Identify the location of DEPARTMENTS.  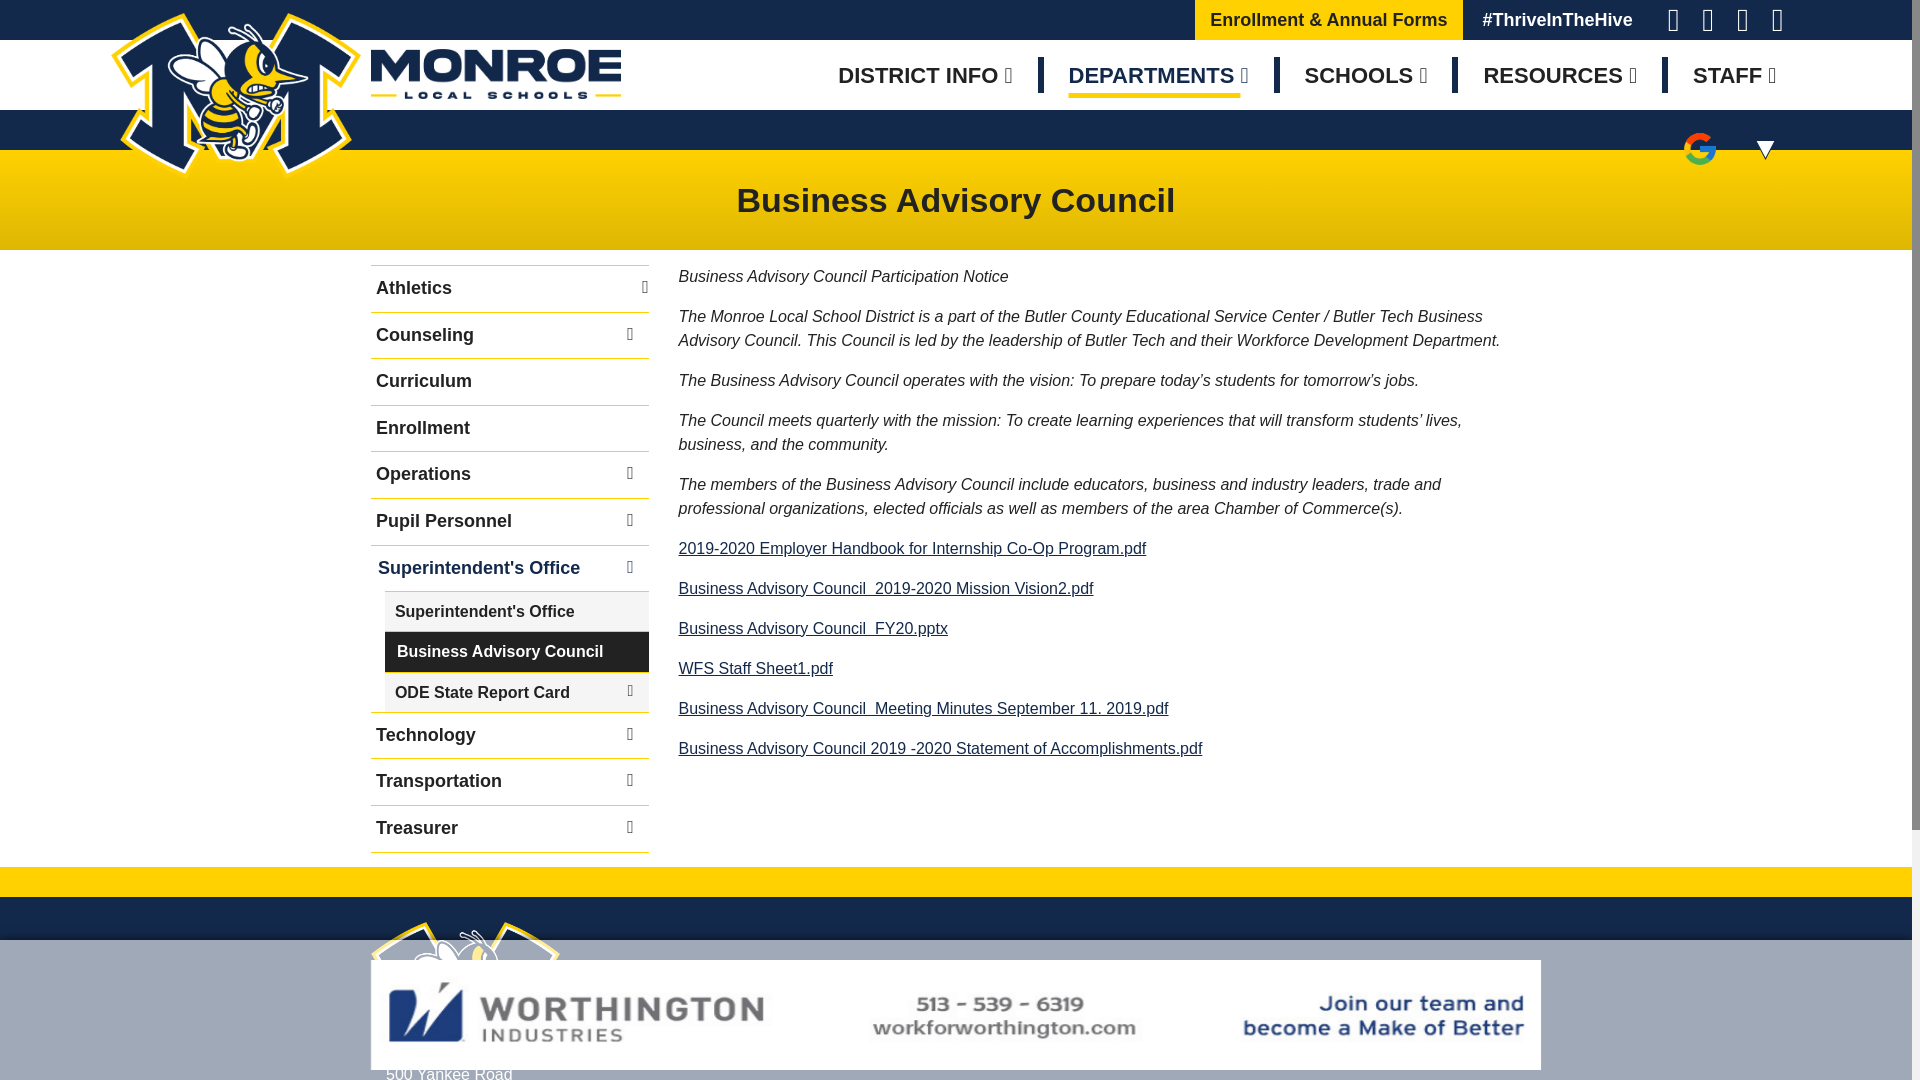
(1159, 74).